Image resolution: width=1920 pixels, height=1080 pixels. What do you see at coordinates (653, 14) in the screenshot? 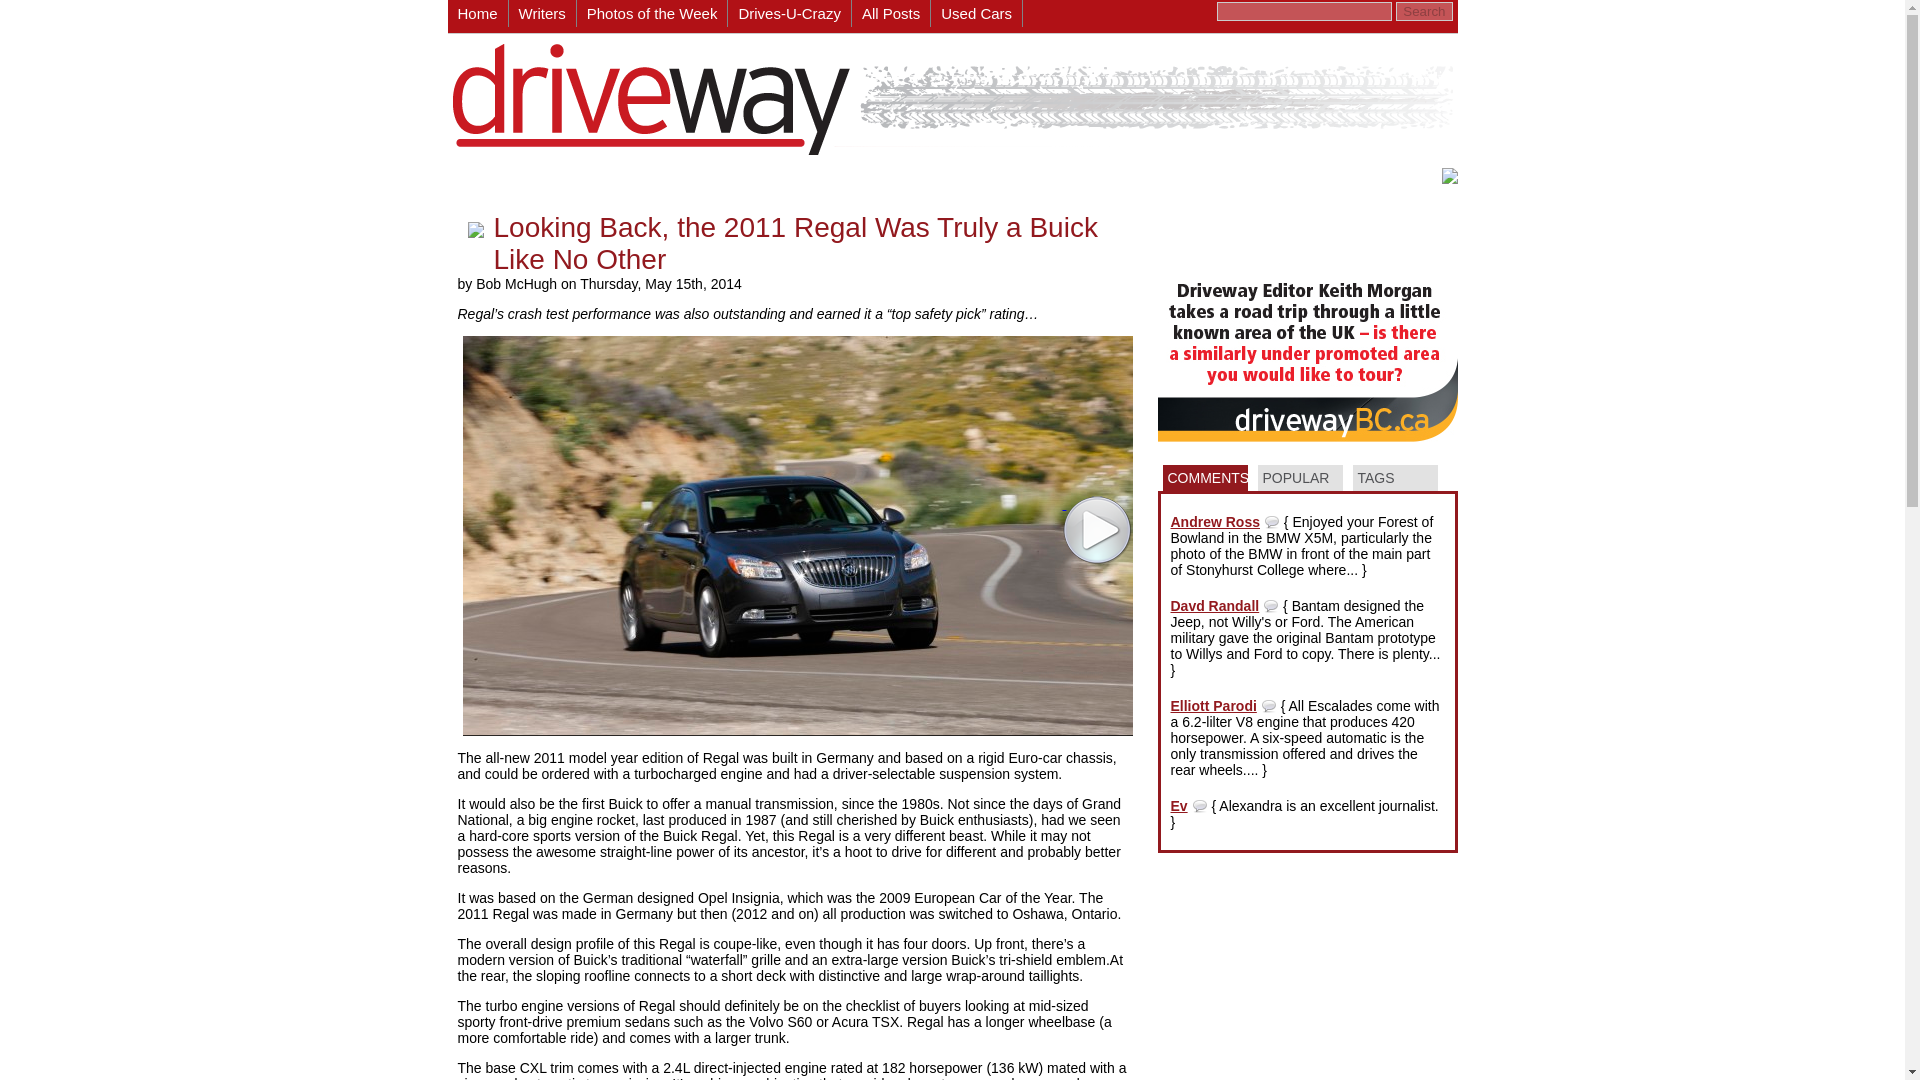
I see `The latest and greatest cars` at bounding box center [653, 14].